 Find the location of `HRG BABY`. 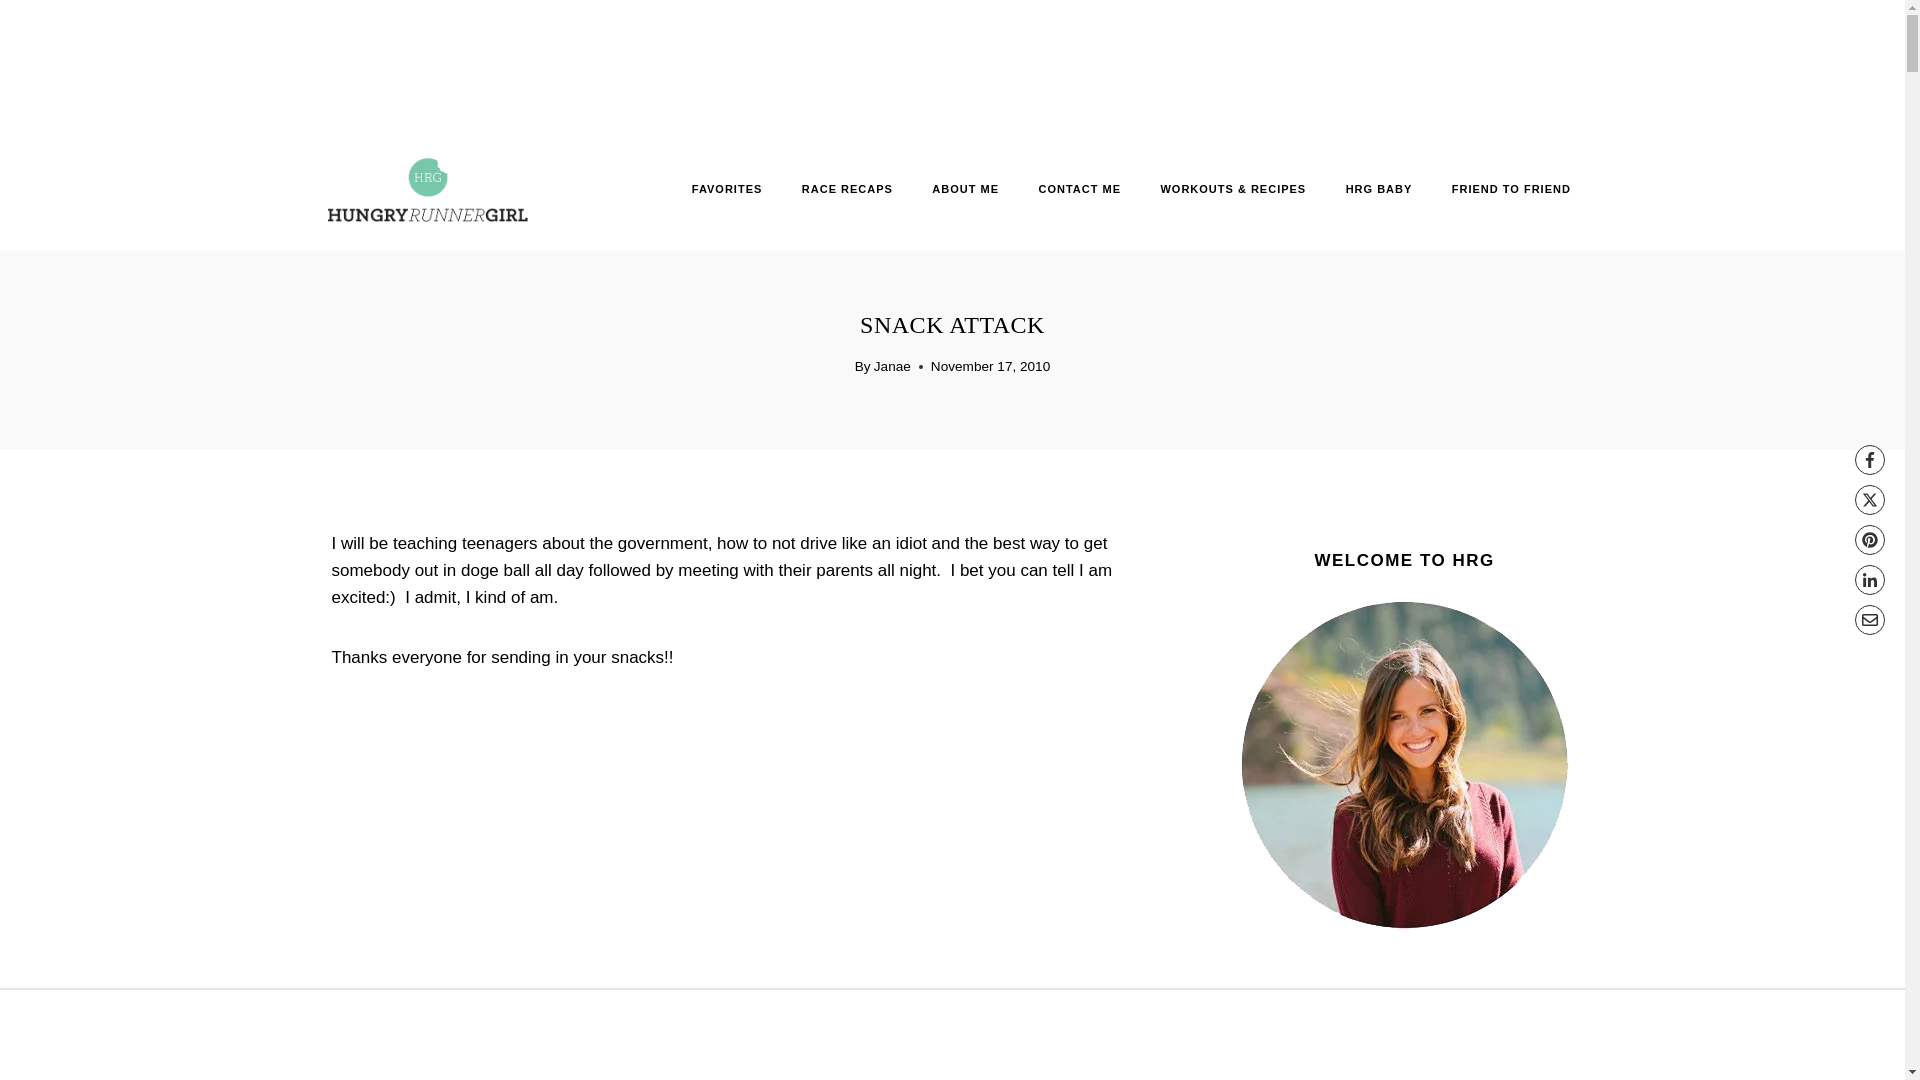

HRG BABY is located at coordinates (1378, 189).